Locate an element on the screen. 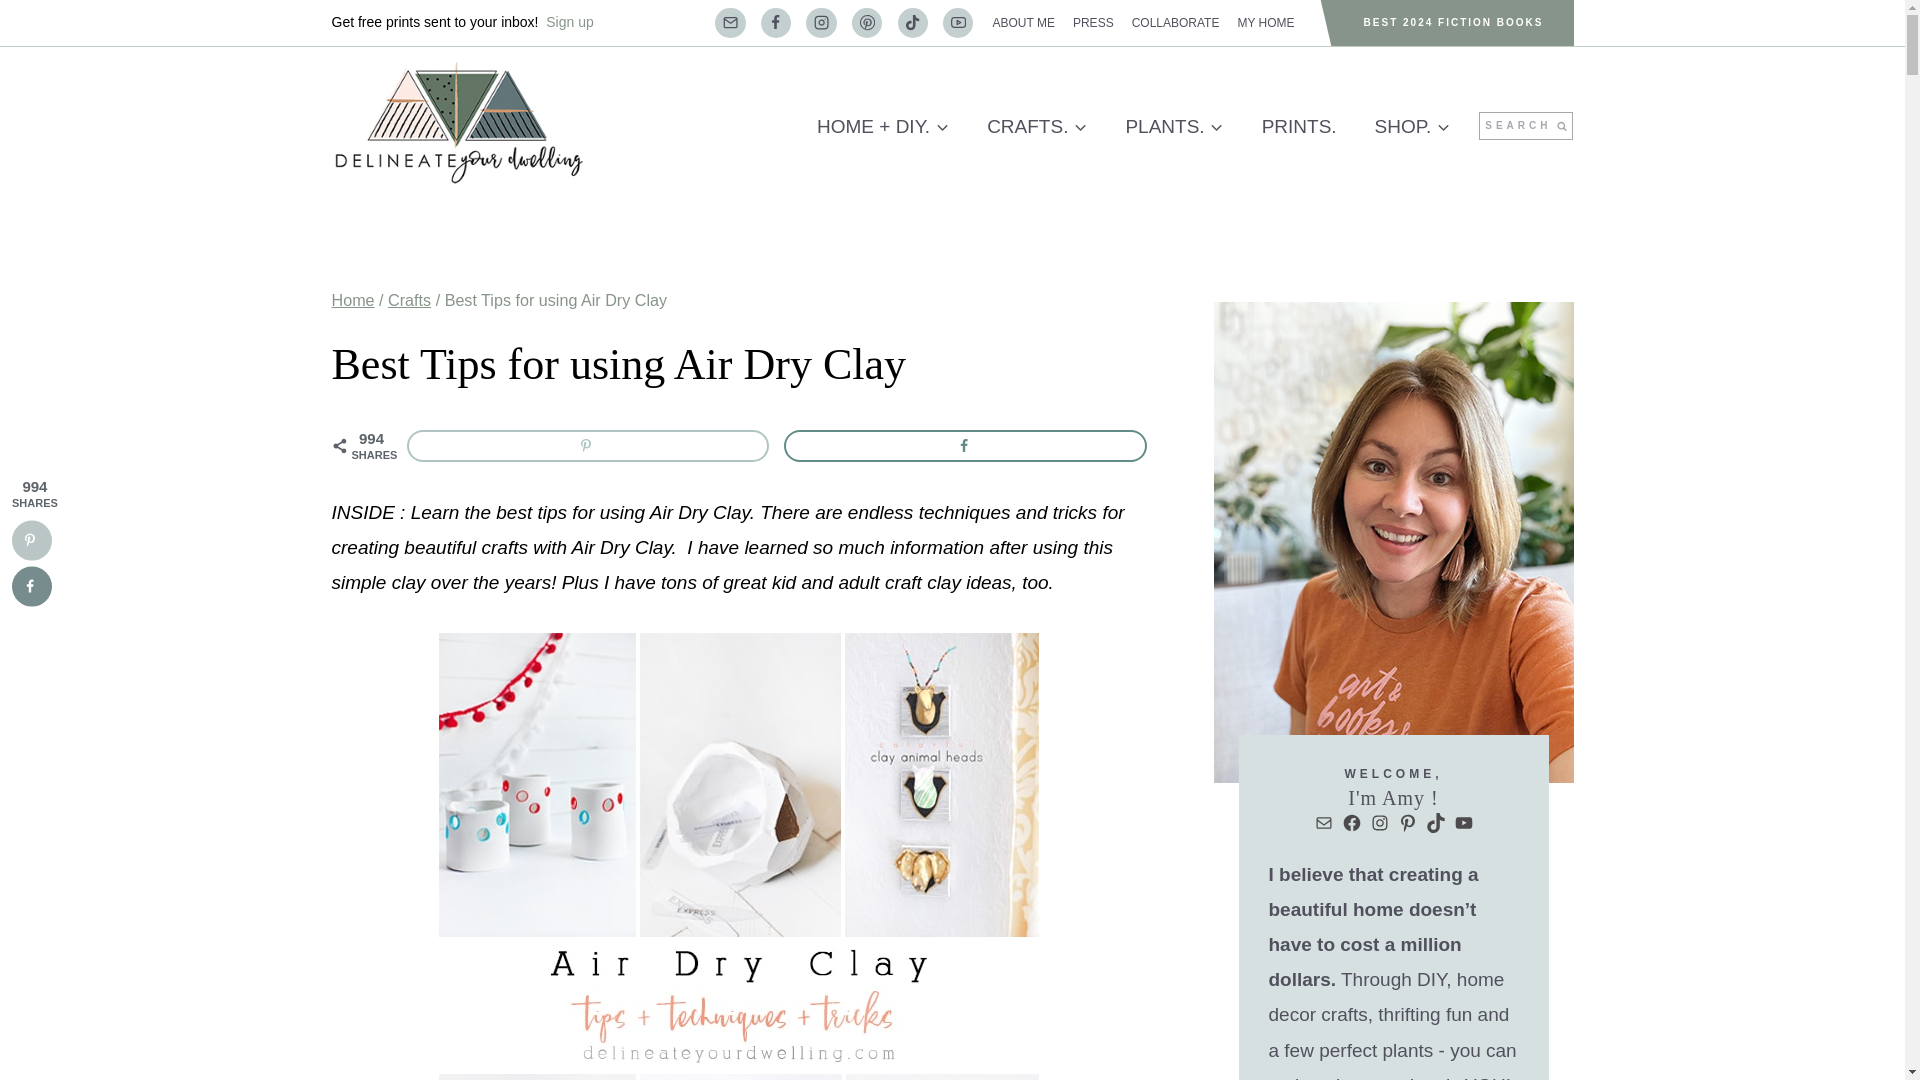 Image resolution: width=1920 pixels, height=1080 pixels. Sign up is located at coordinates (569, 22).